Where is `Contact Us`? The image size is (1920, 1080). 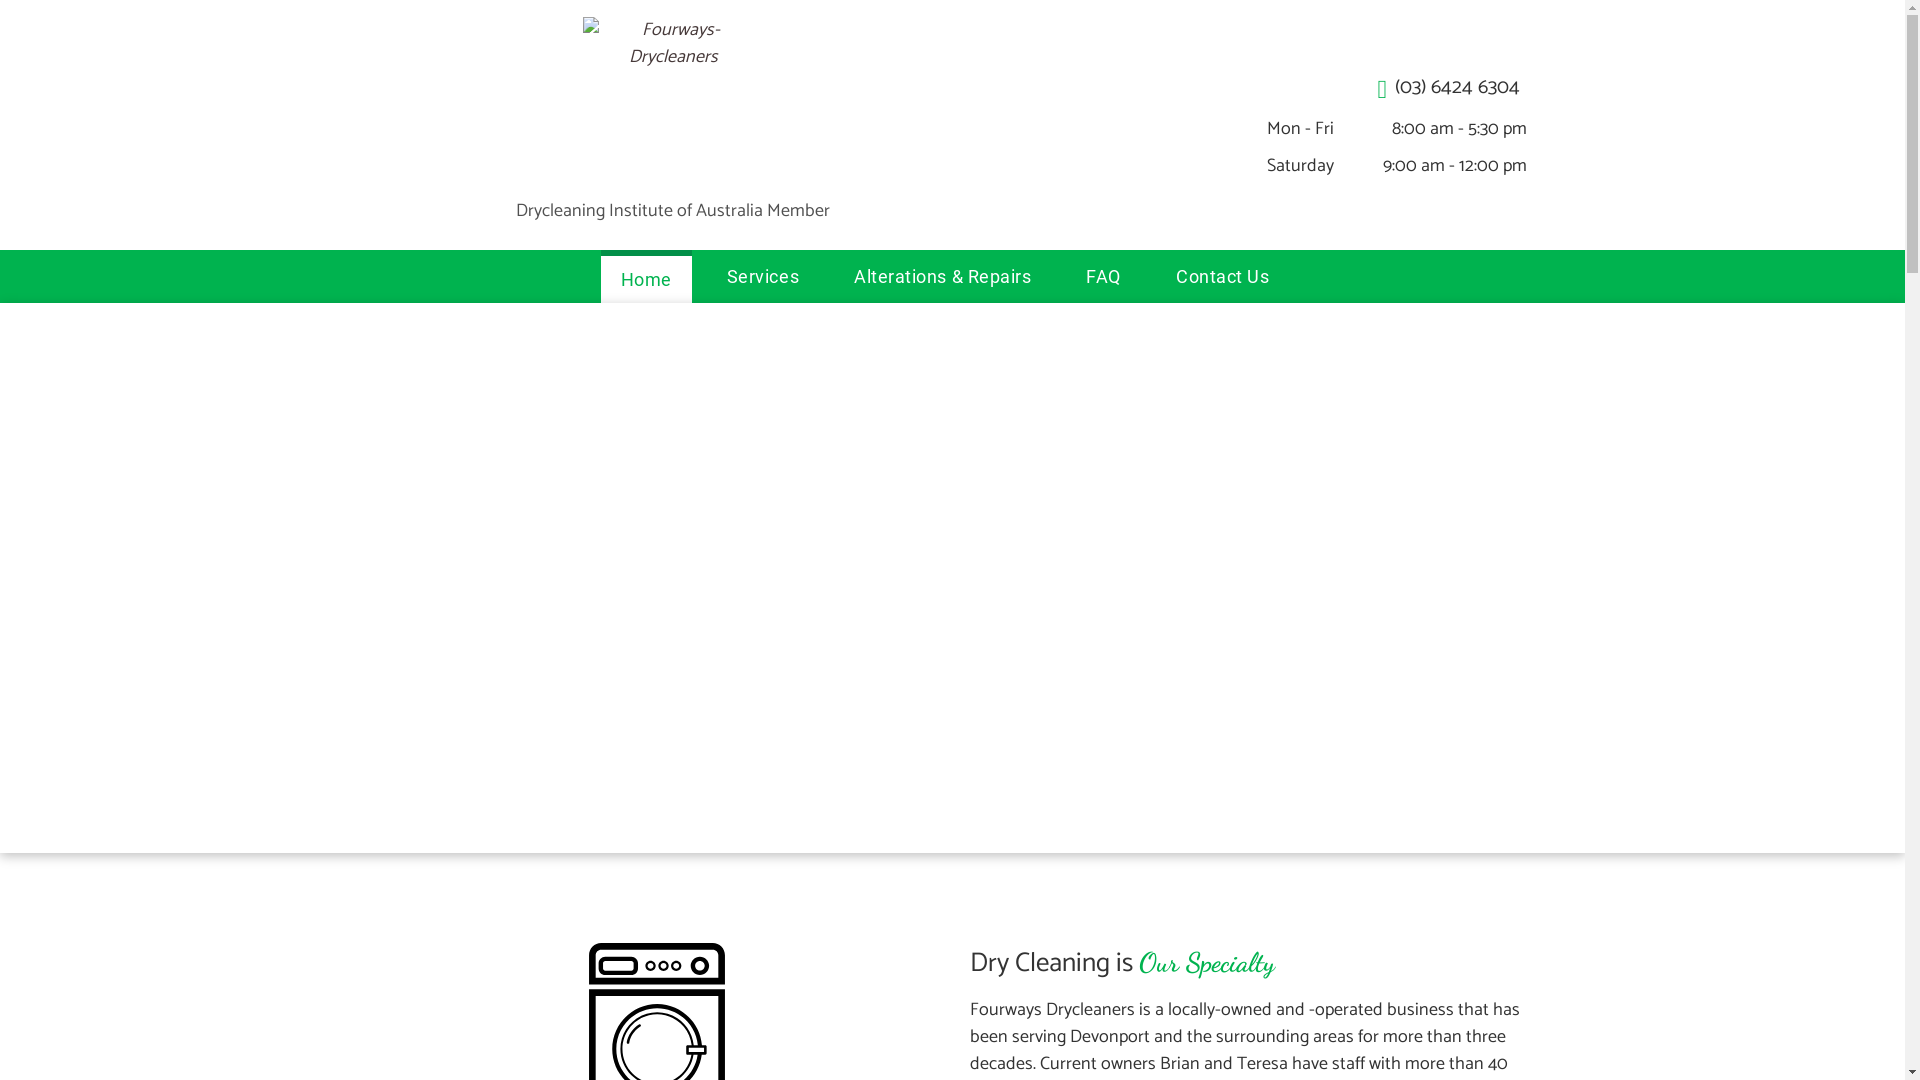 Contact Us is located at coordinates (1222, 276).